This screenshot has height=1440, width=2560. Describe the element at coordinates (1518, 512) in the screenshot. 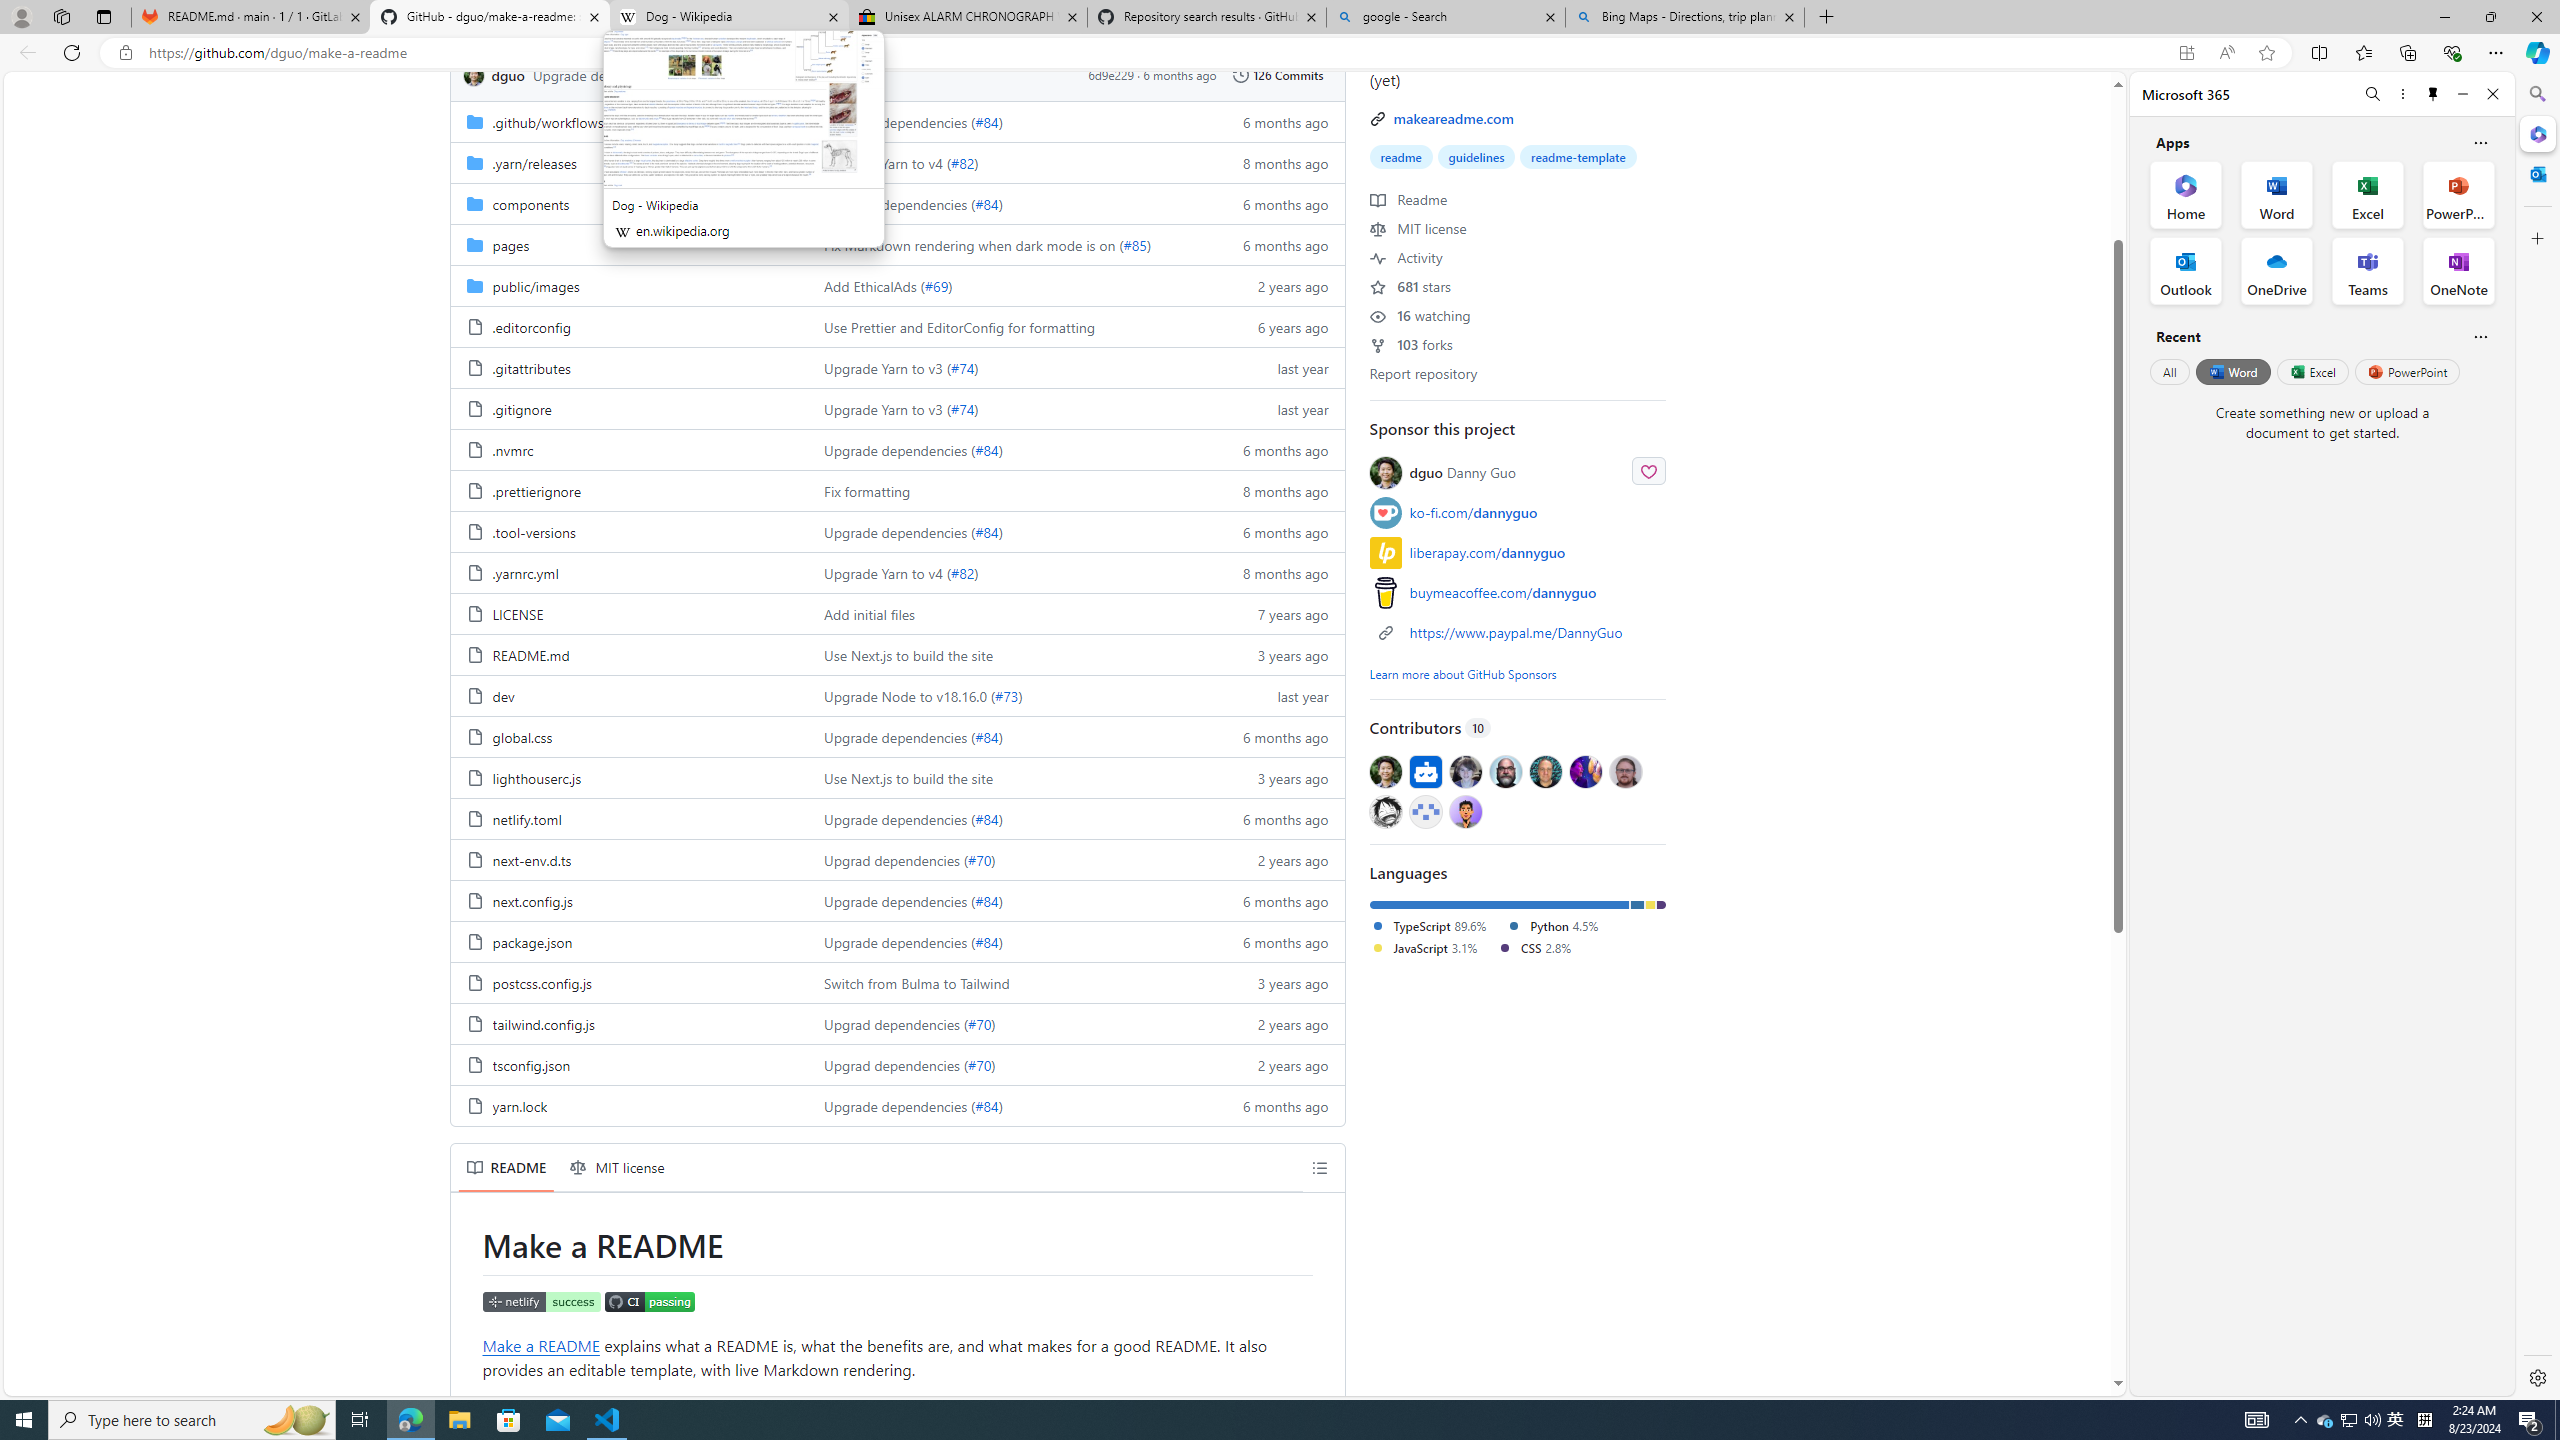

I see `ko-fi.com/dannyguo` at that location.